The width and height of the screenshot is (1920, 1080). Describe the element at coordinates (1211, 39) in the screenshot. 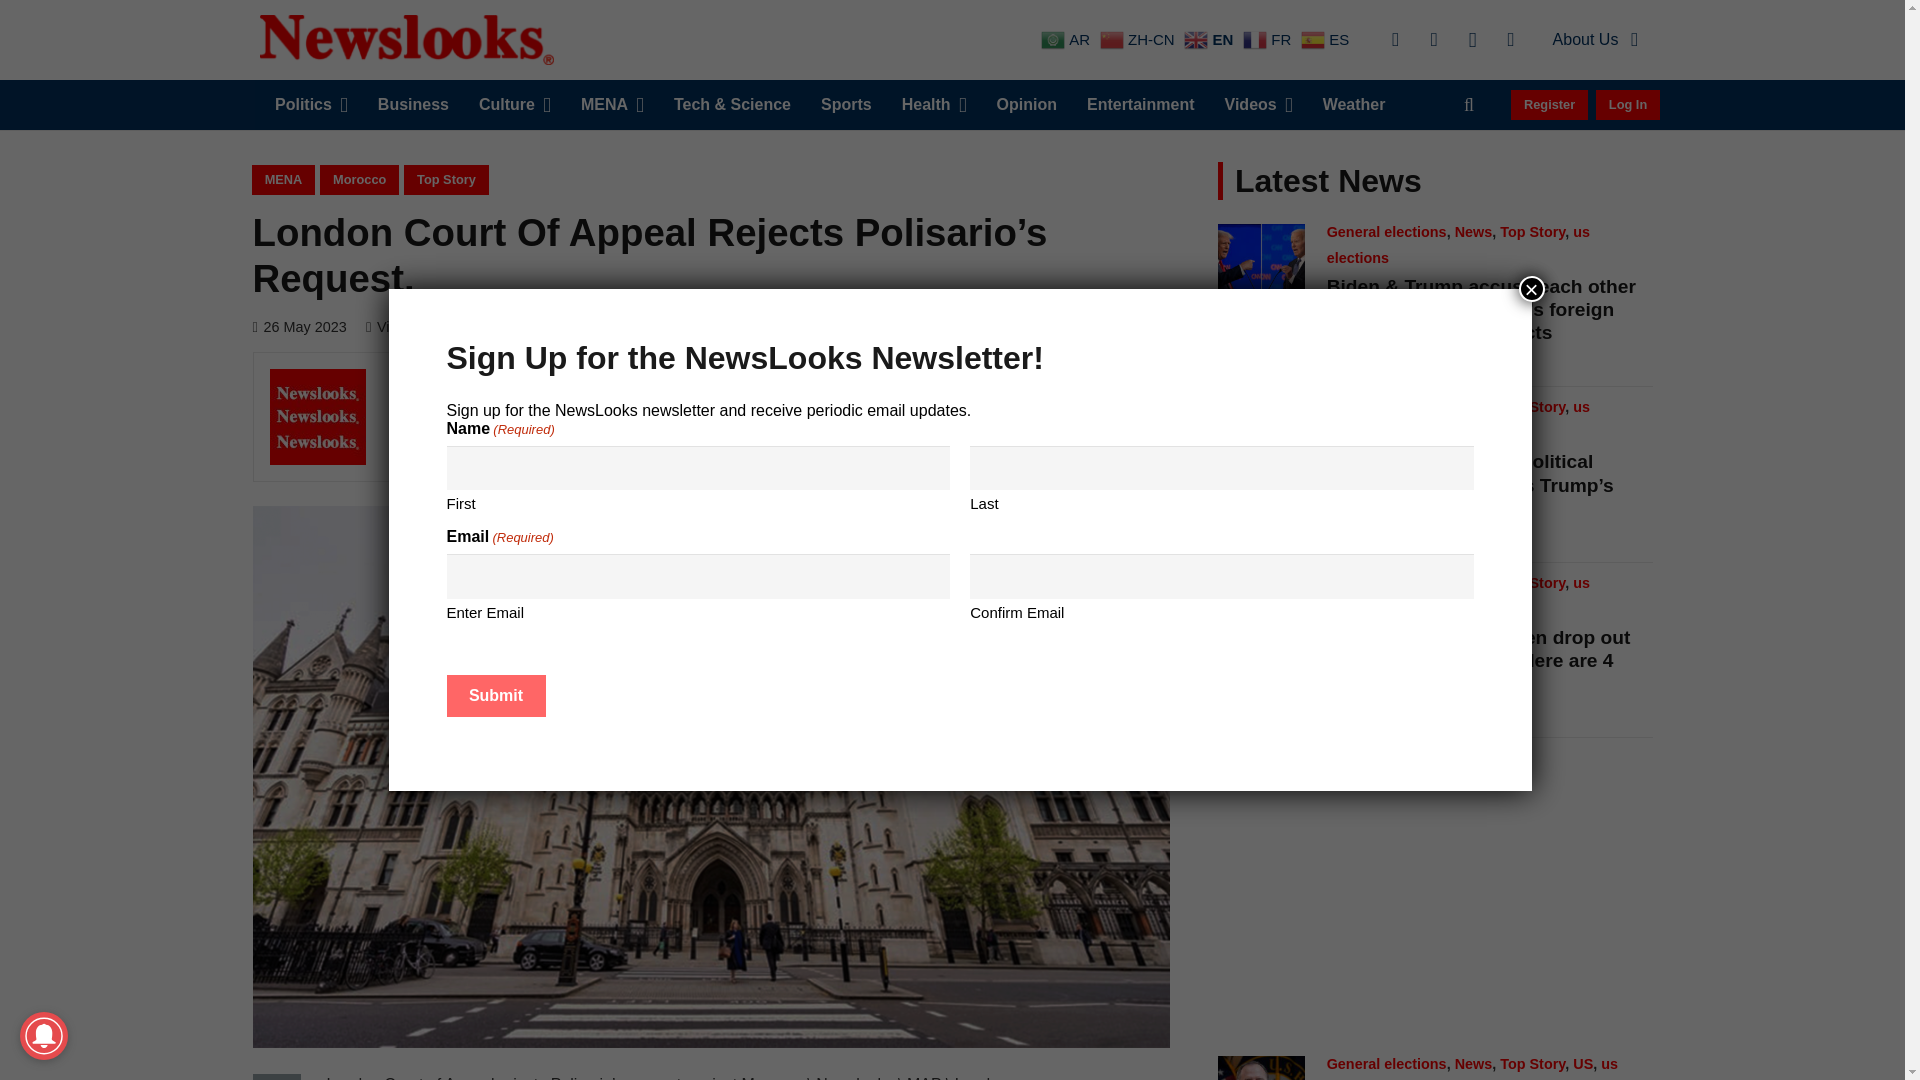

I see `English` at that location.